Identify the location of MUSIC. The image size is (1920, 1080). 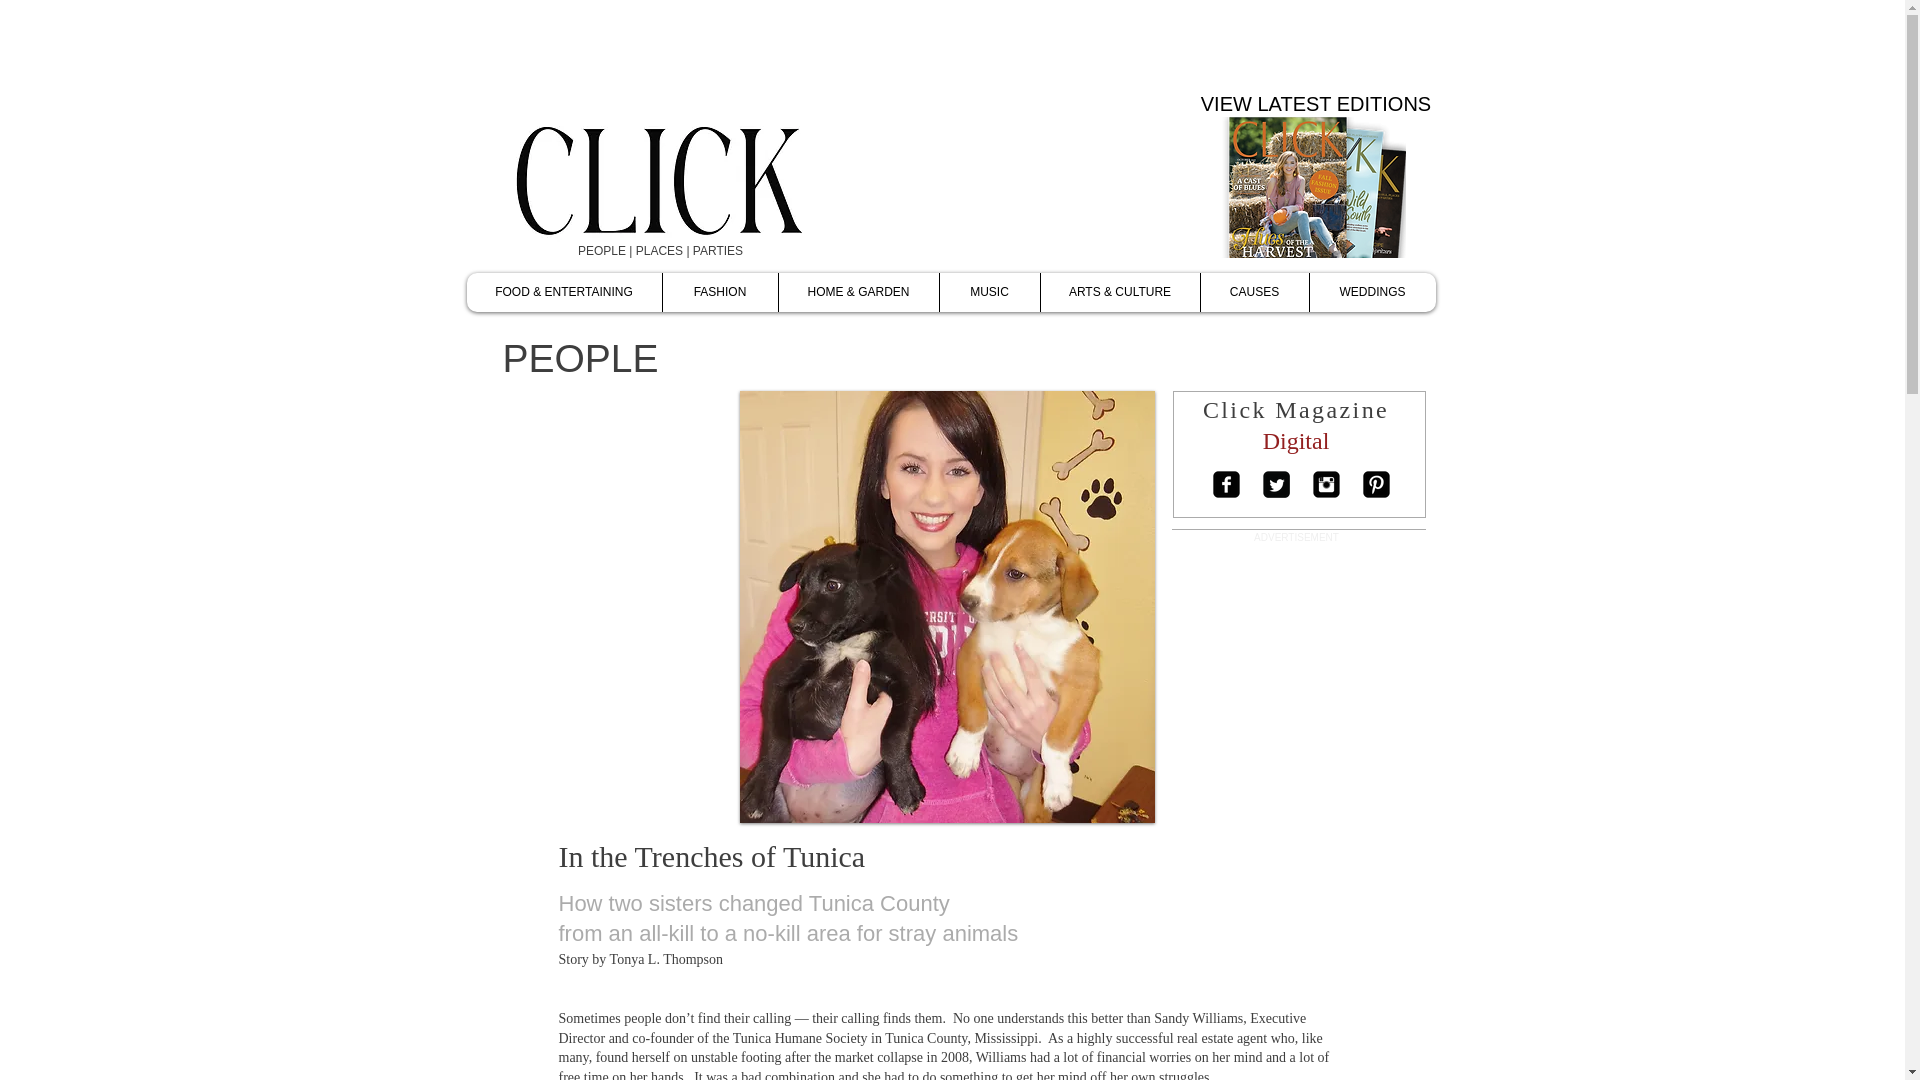
(988, 292).